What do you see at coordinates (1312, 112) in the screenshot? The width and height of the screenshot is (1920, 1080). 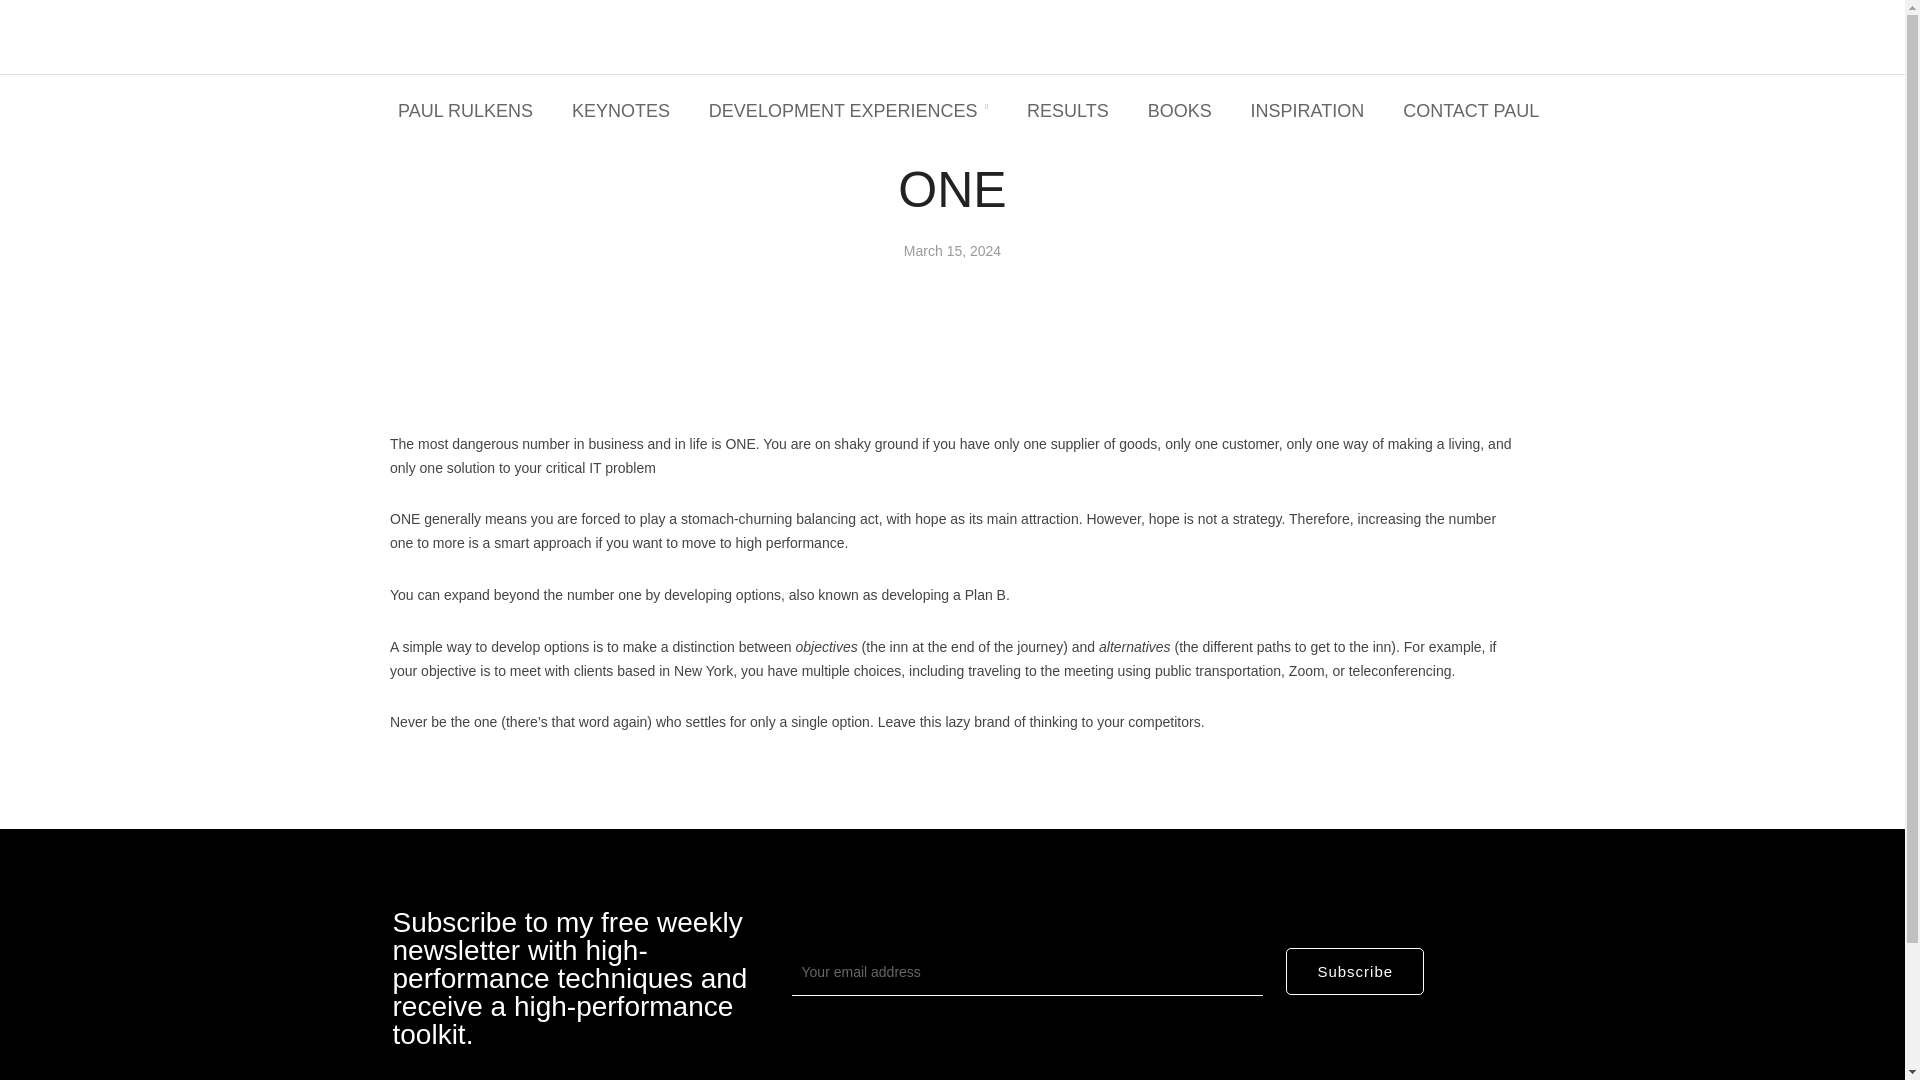 I see `INSPIRATION` at bounding box center [1312, 112].